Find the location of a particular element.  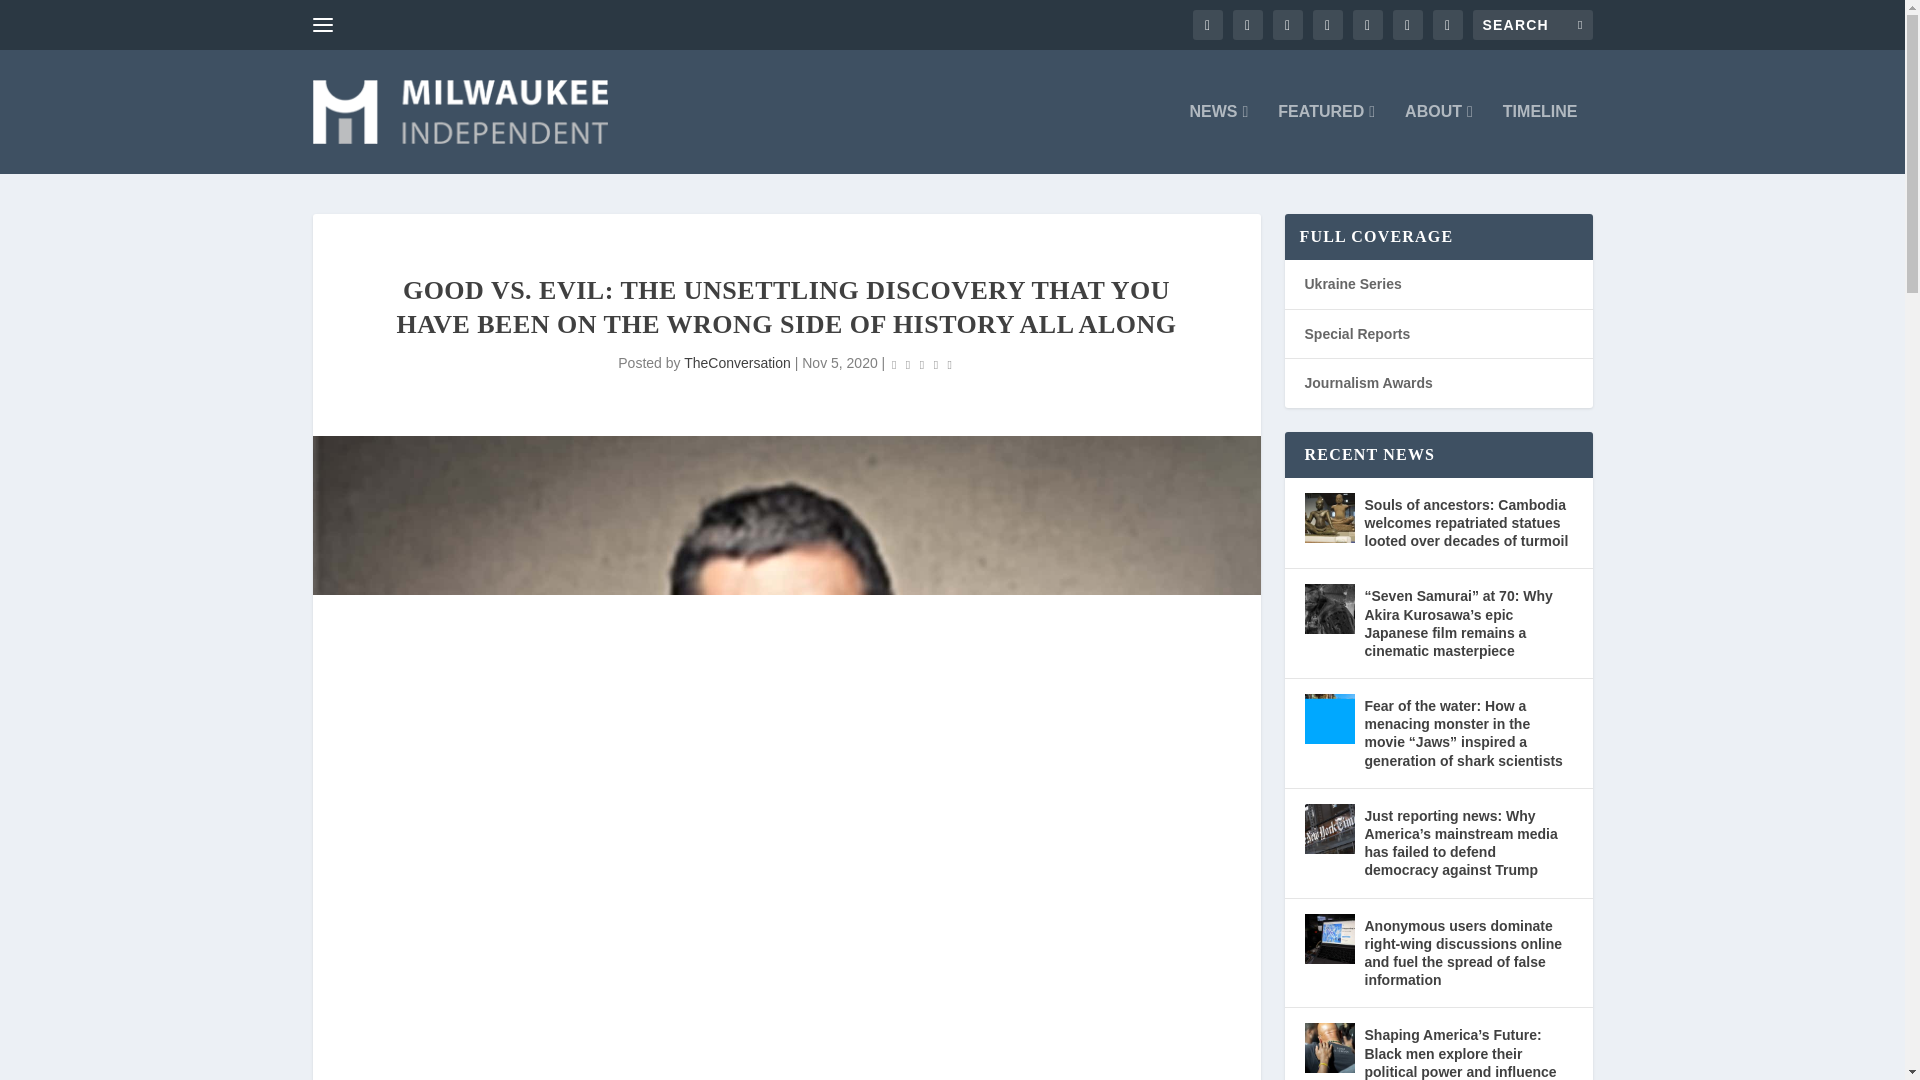

FEATURED is located at coordinates (1326, 138).